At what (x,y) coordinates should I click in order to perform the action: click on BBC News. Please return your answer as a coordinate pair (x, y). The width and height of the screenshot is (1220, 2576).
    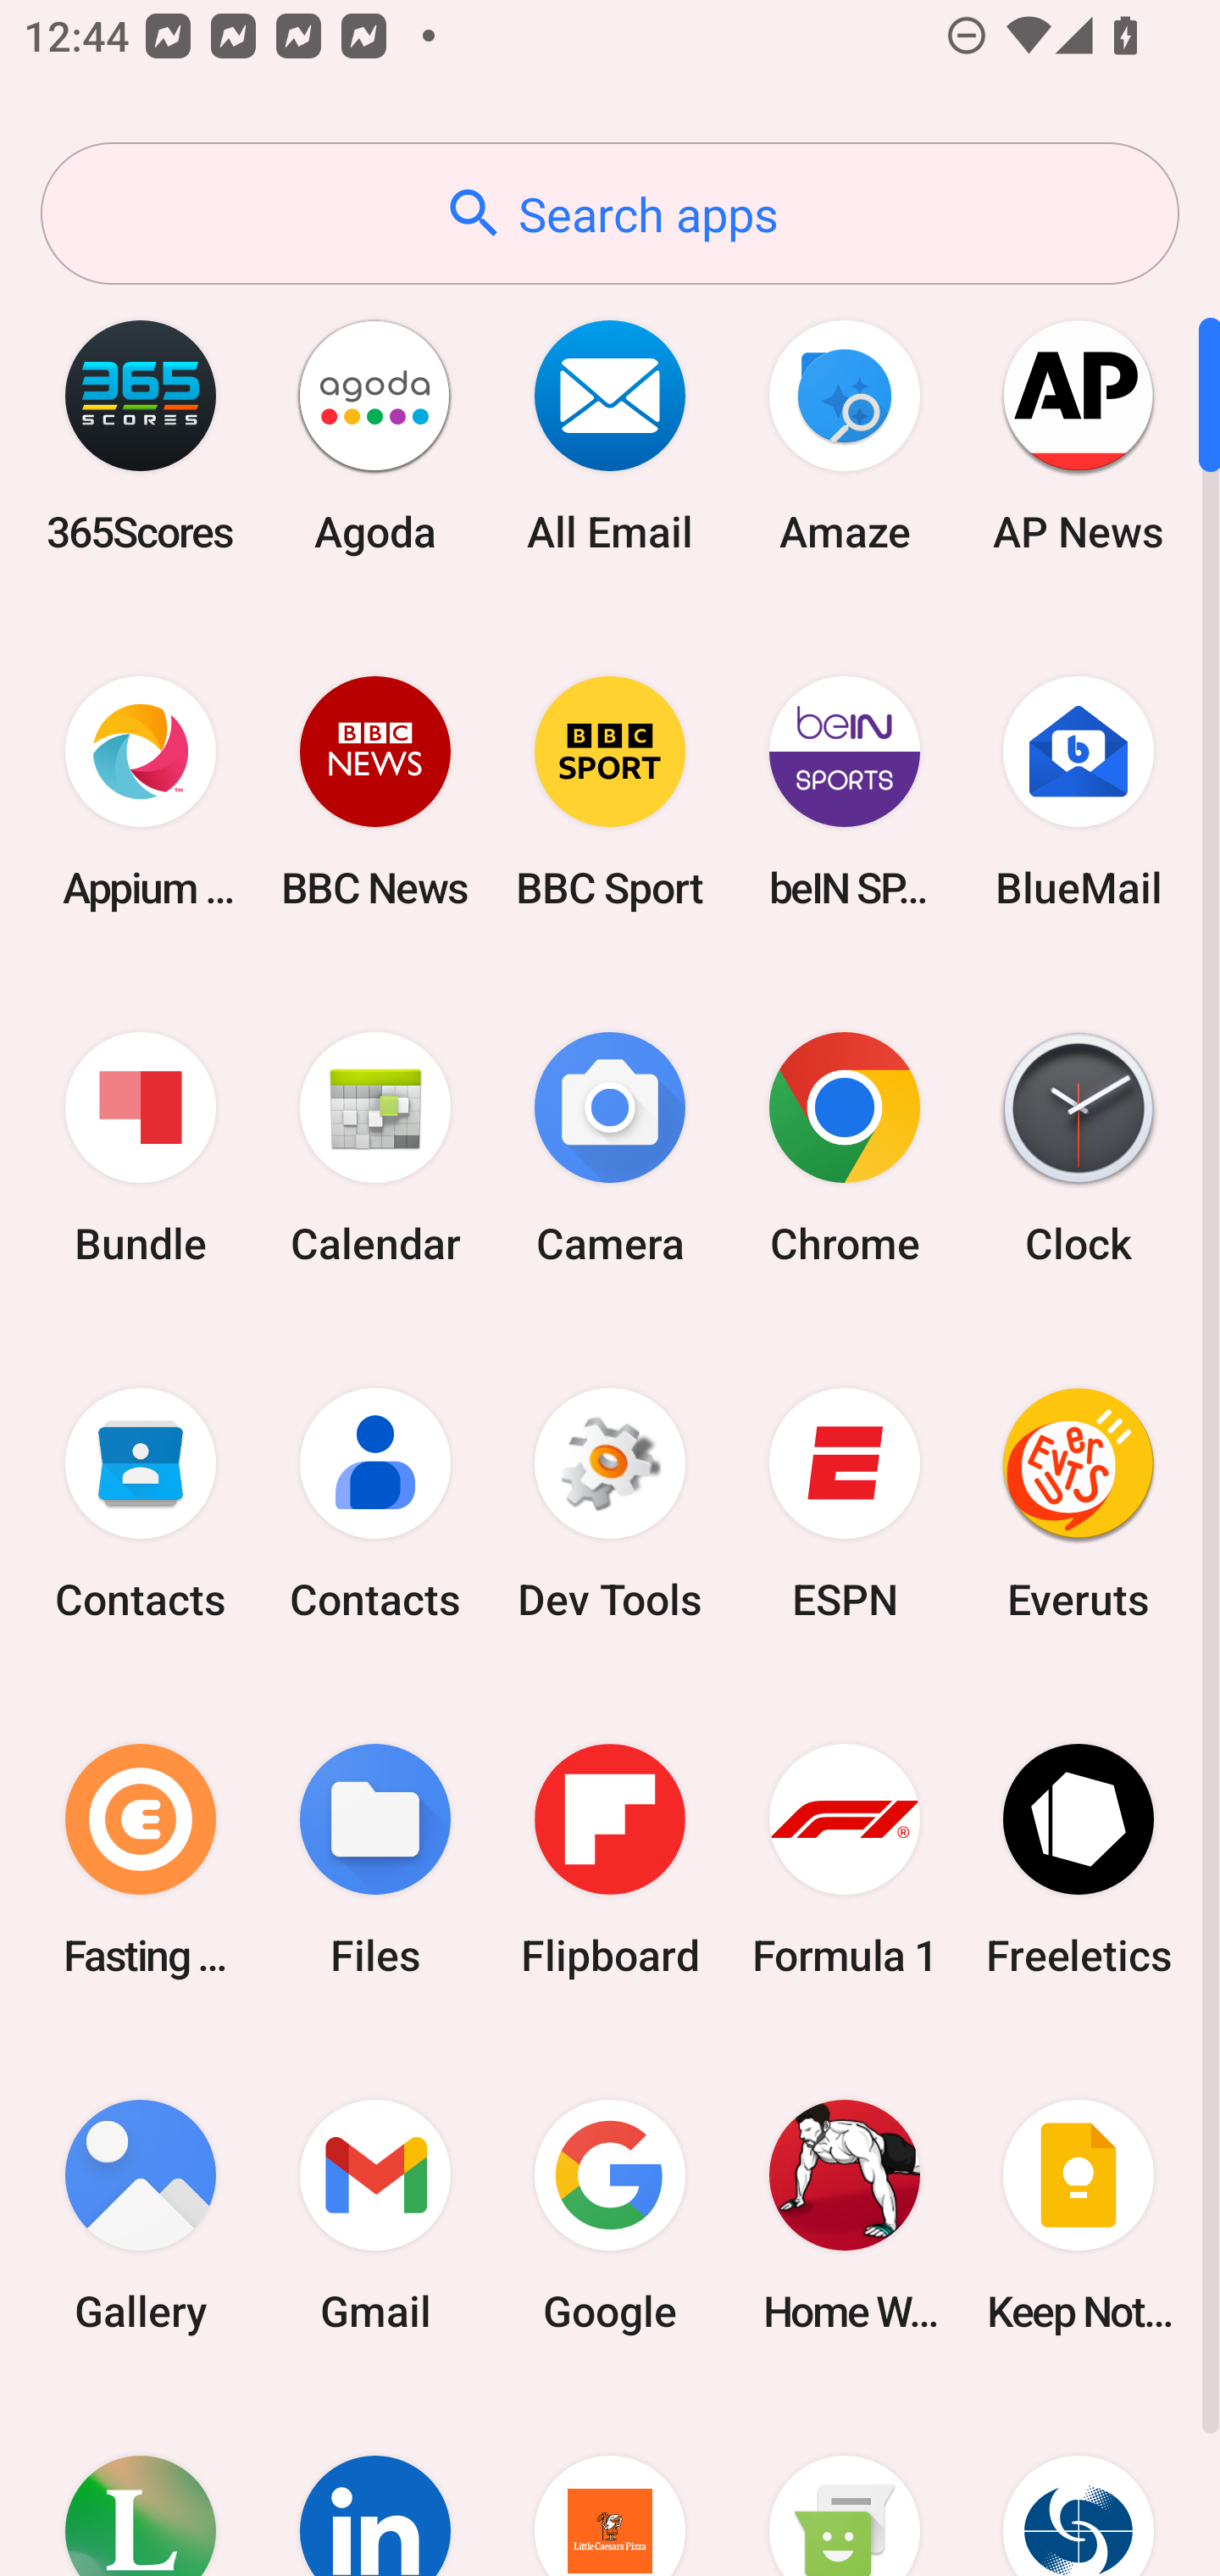
    Looking at the image, I should click on (375, 791).